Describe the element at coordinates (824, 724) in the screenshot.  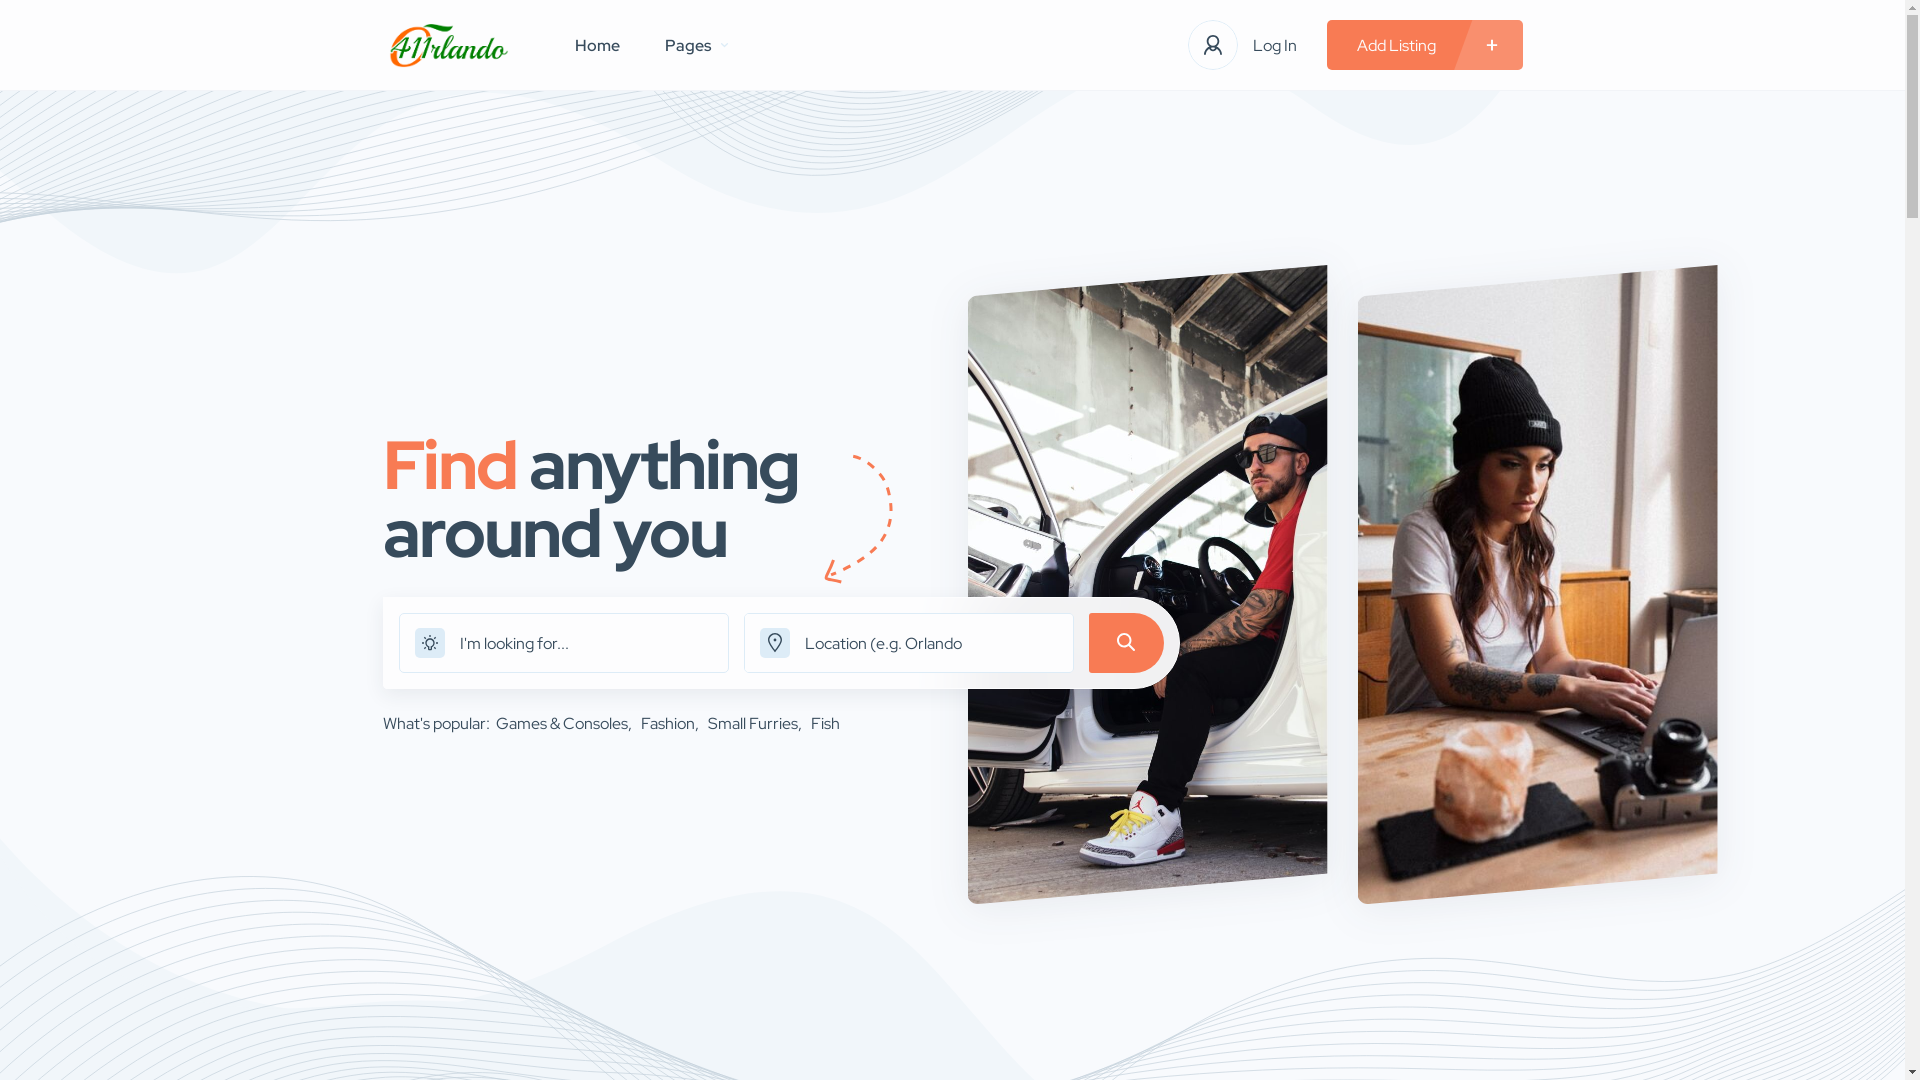
I see `Fish` at that location.